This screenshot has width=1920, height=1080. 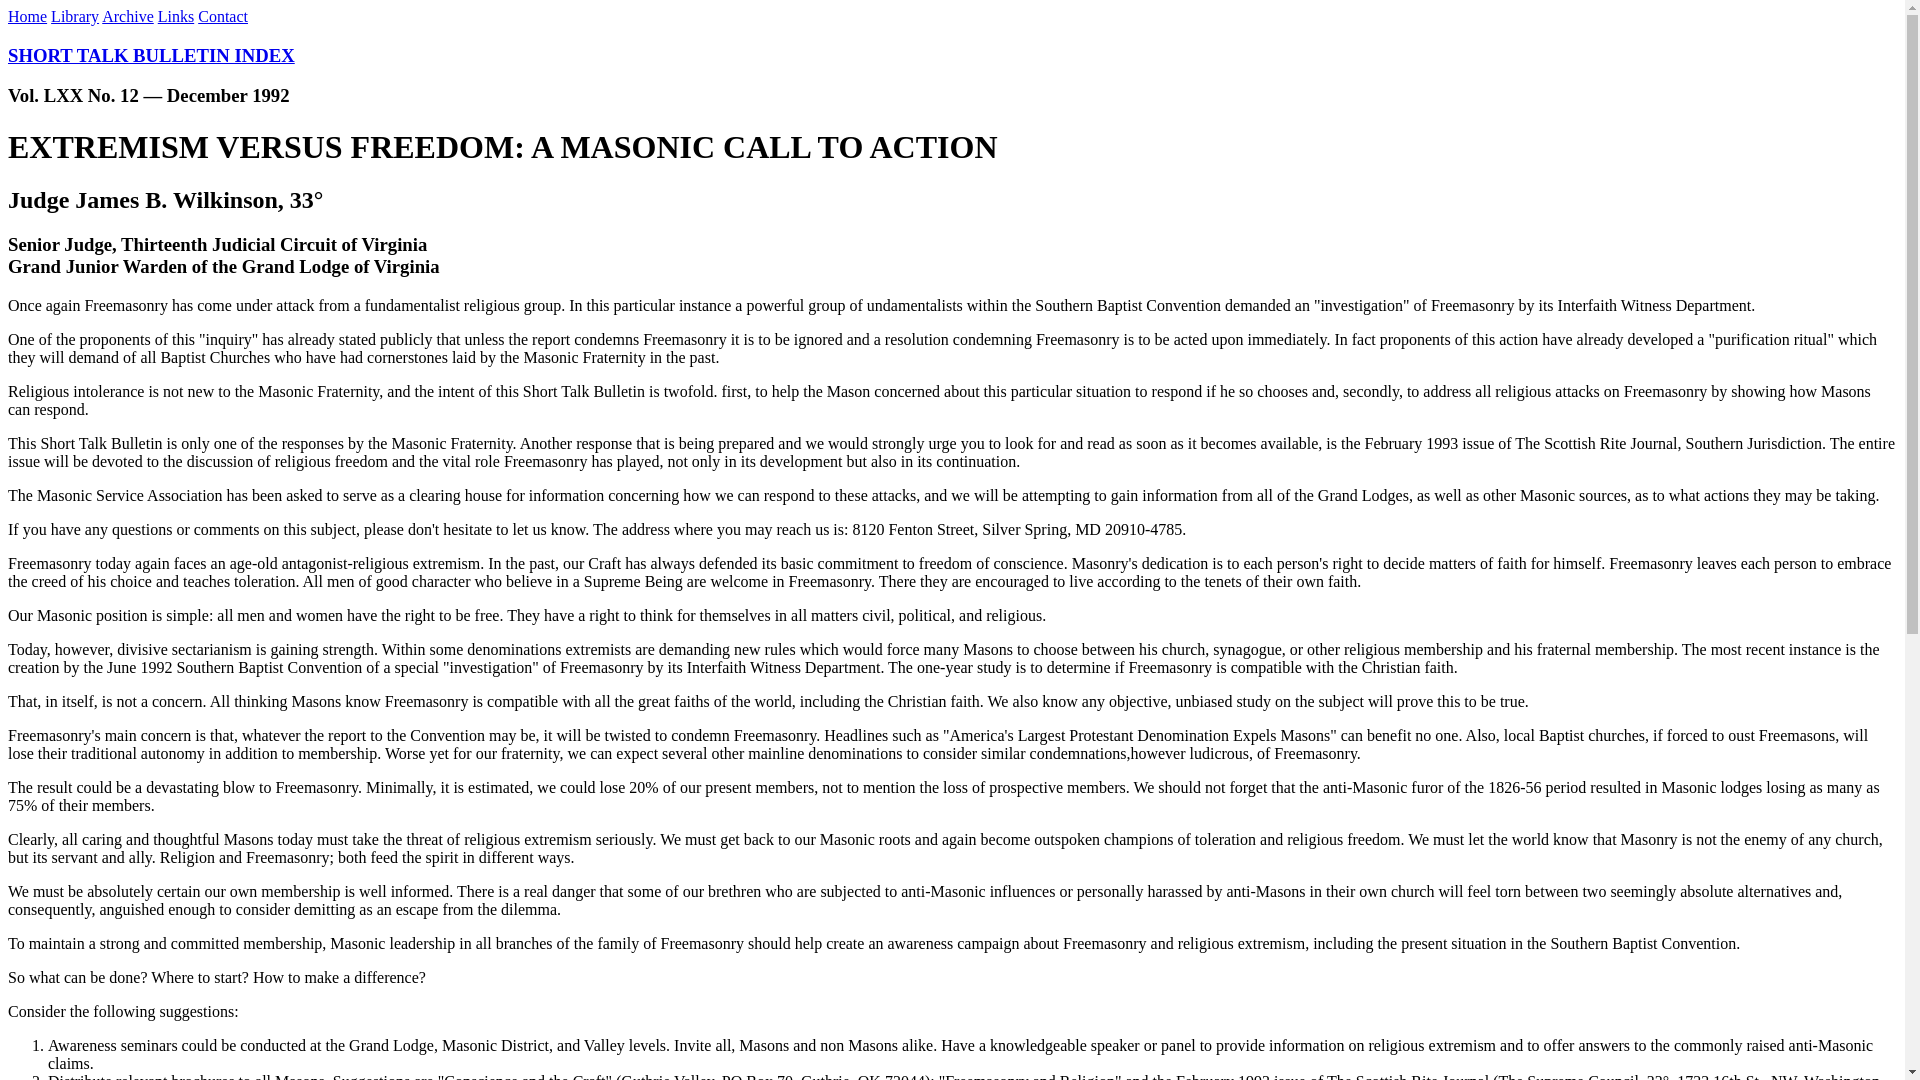 I want to click on SHORT TALK BULLETIN INDEX, so click(x=151, y=55).